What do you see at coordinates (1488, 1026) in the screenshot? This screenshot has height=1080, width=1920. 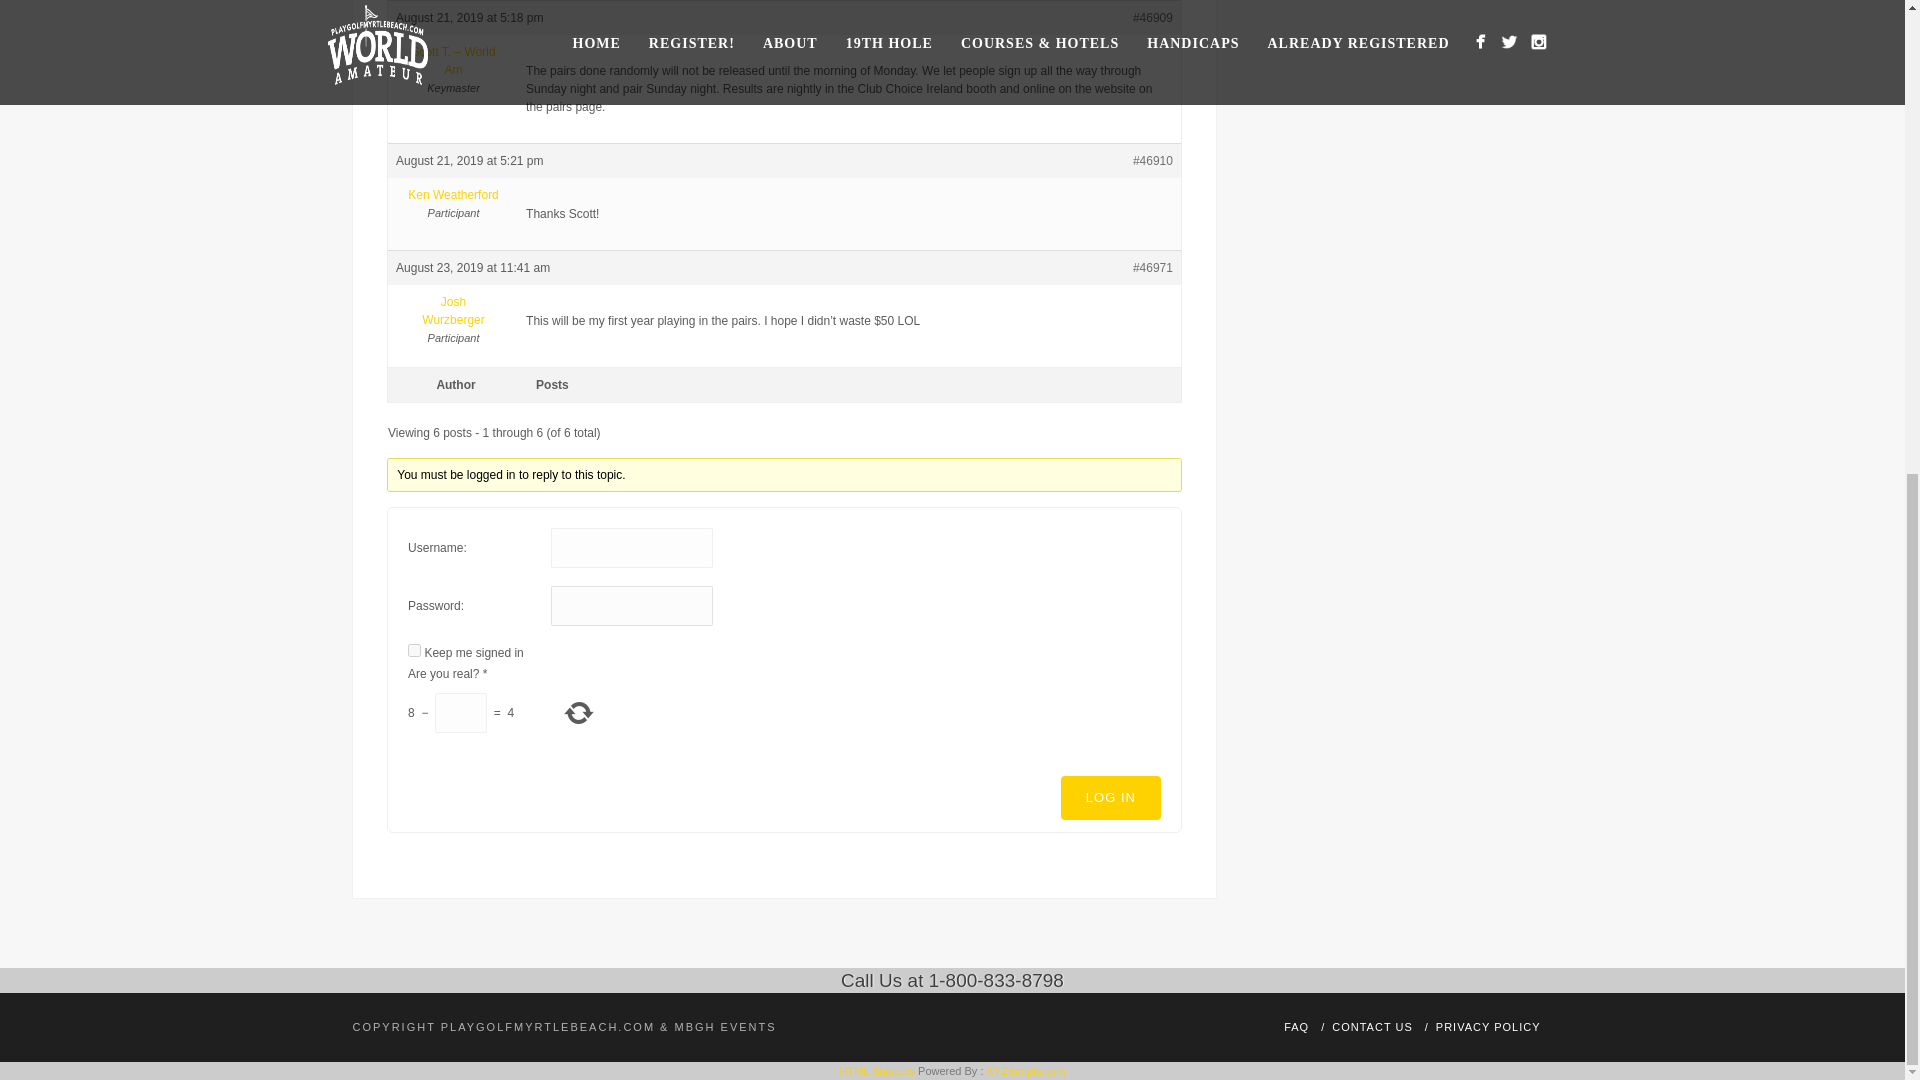 I see `PRIVACY POLICY` at bounding box center [1488, 1026].